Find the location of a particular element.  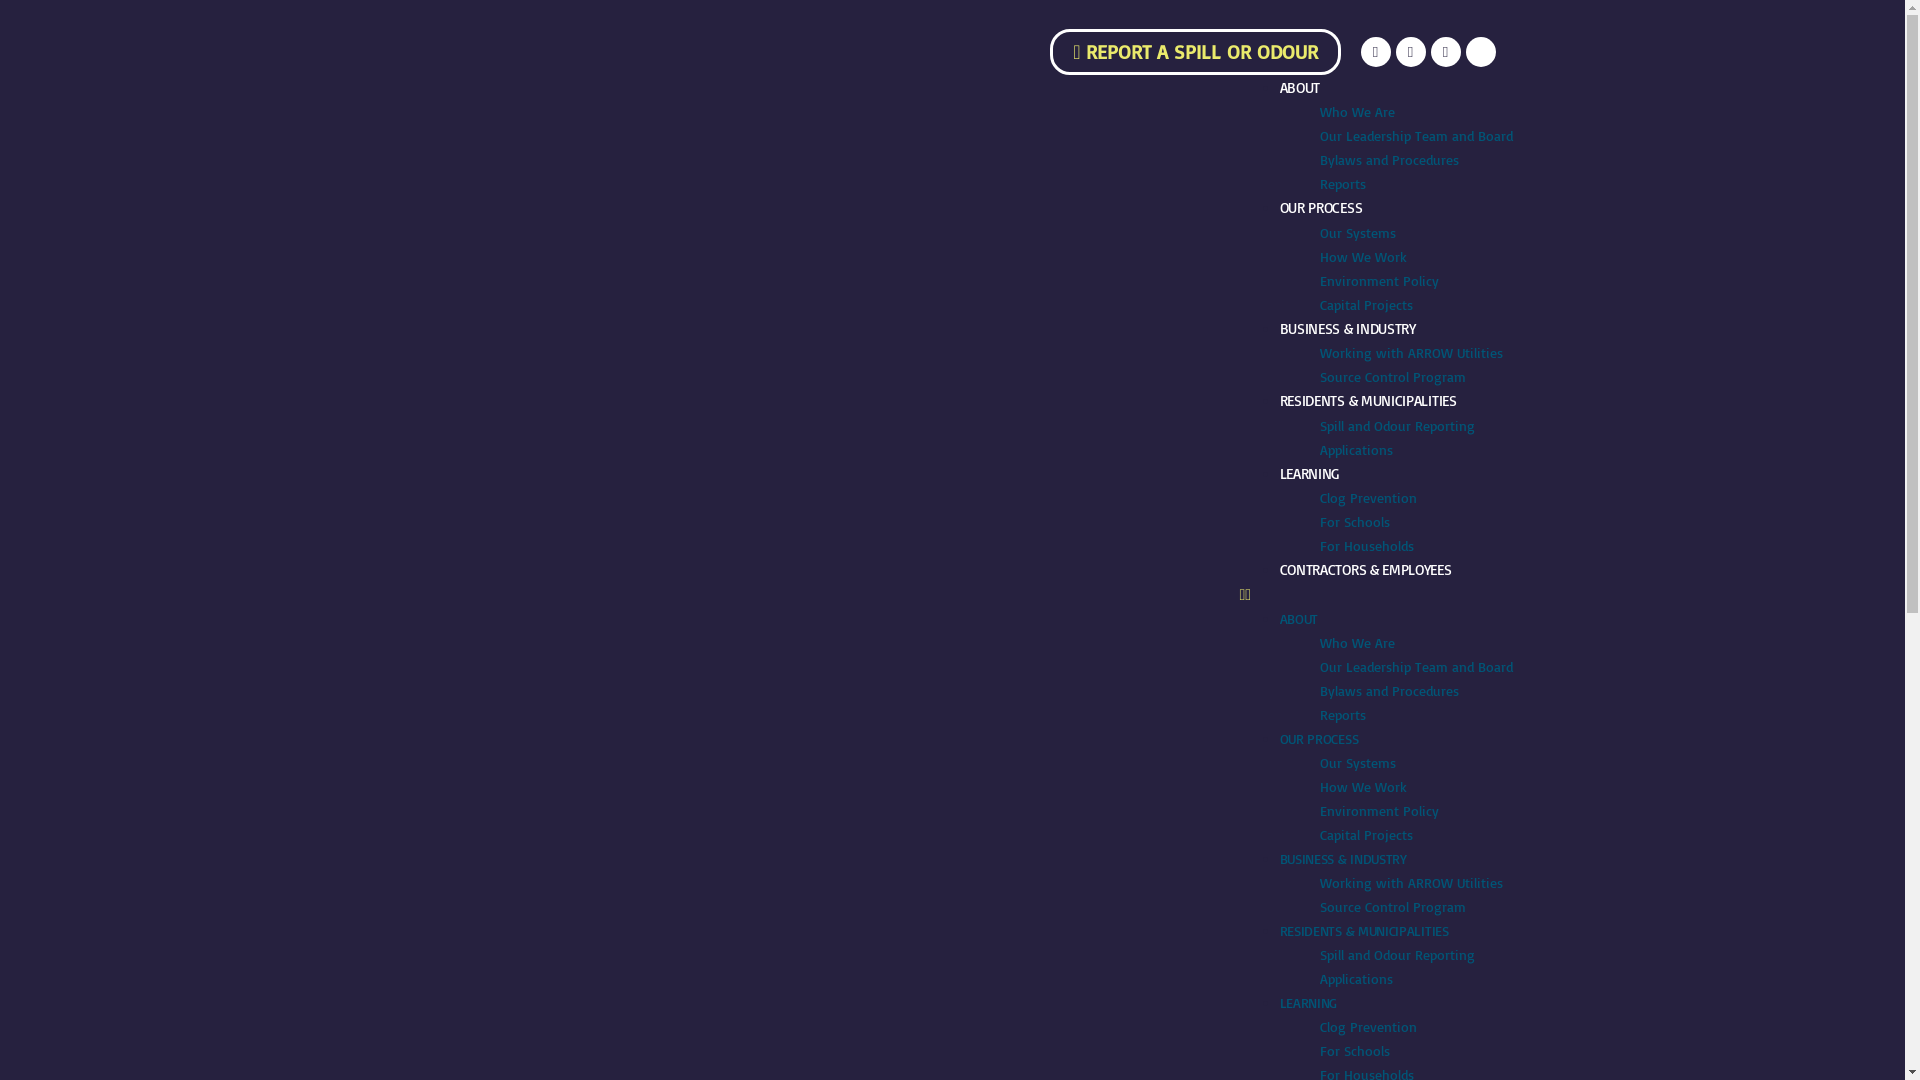

How We Work is located at coordinates (1364, 786).